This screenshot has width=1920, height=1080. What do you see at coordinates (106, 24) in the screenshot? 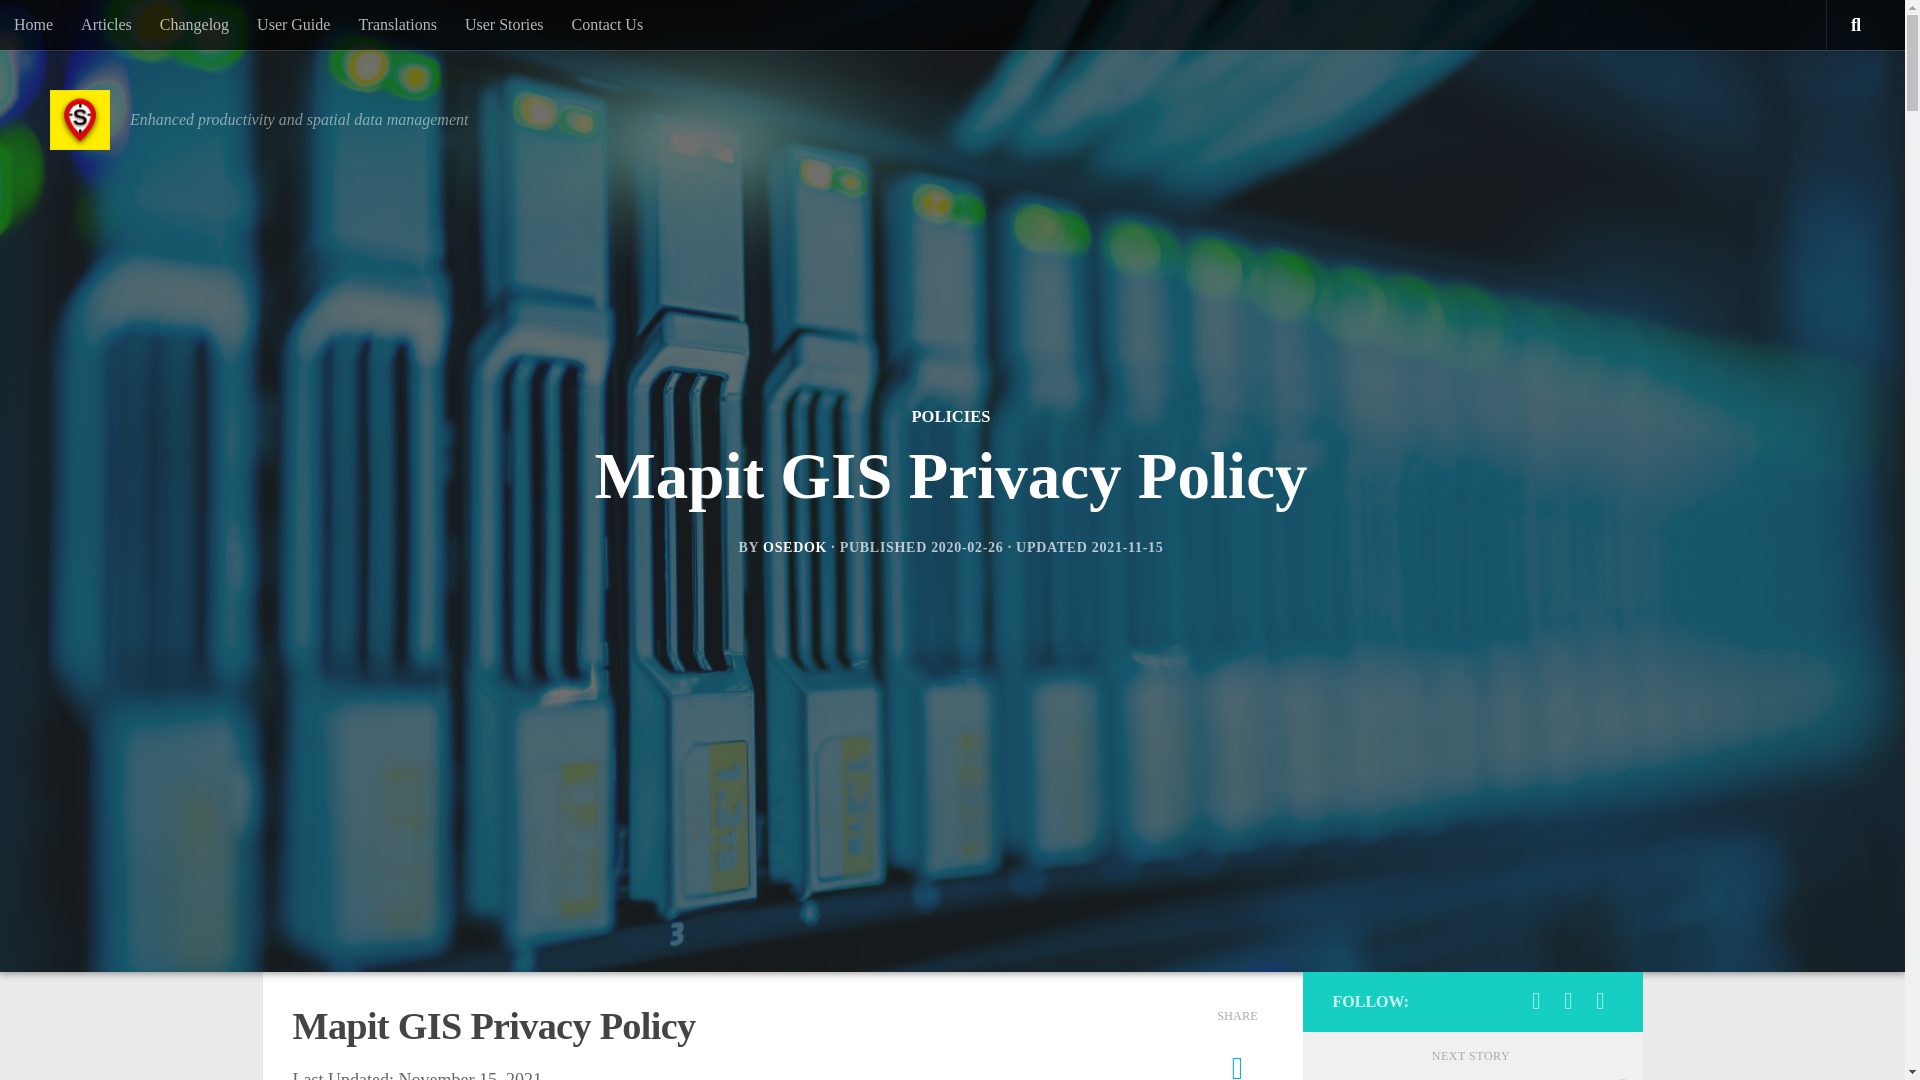
I see `Articles` at bounding box center [106, 24].